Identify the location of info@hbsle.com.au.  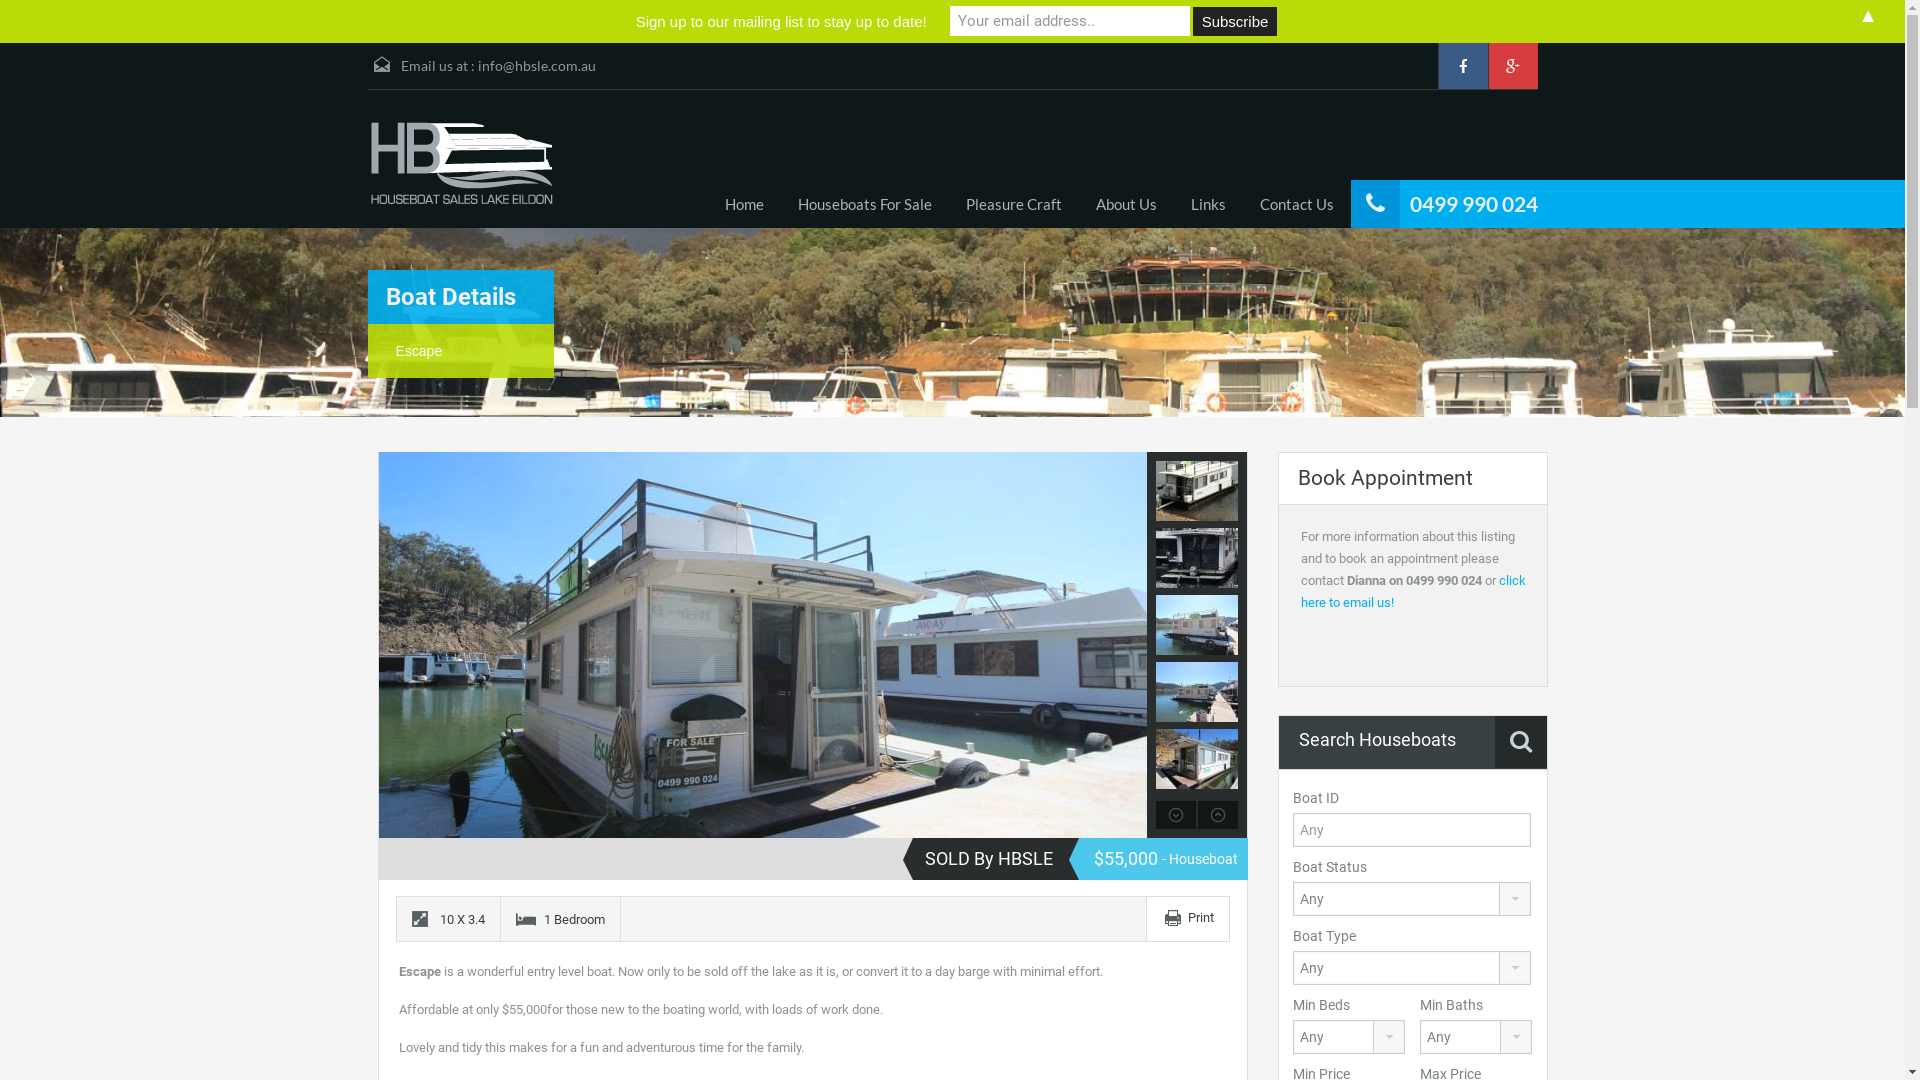
(537, 66).